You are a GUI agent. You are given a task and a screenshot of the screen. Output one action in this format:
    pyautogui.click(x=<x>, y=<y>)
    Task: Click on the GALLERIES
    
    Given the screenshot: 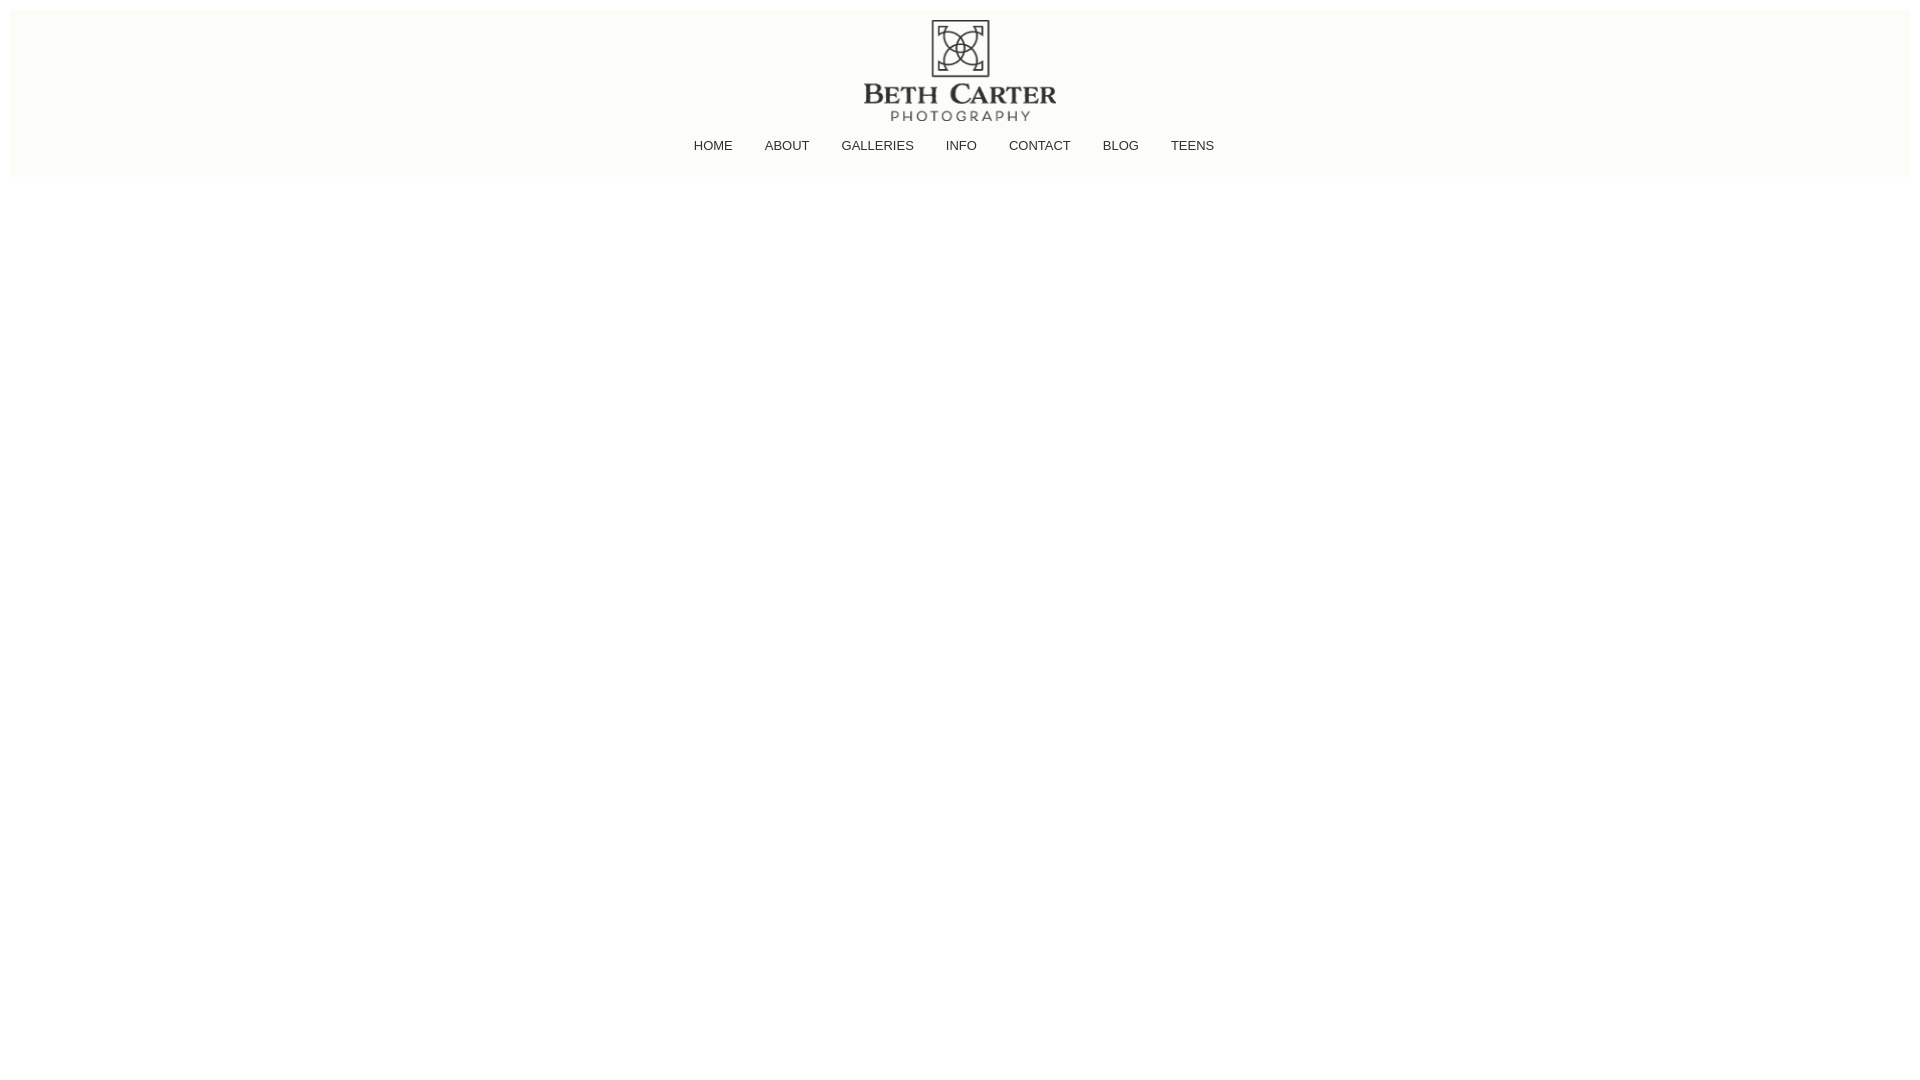 What is the action you would take?
    pyautogui.click(x=884, y=152)
    